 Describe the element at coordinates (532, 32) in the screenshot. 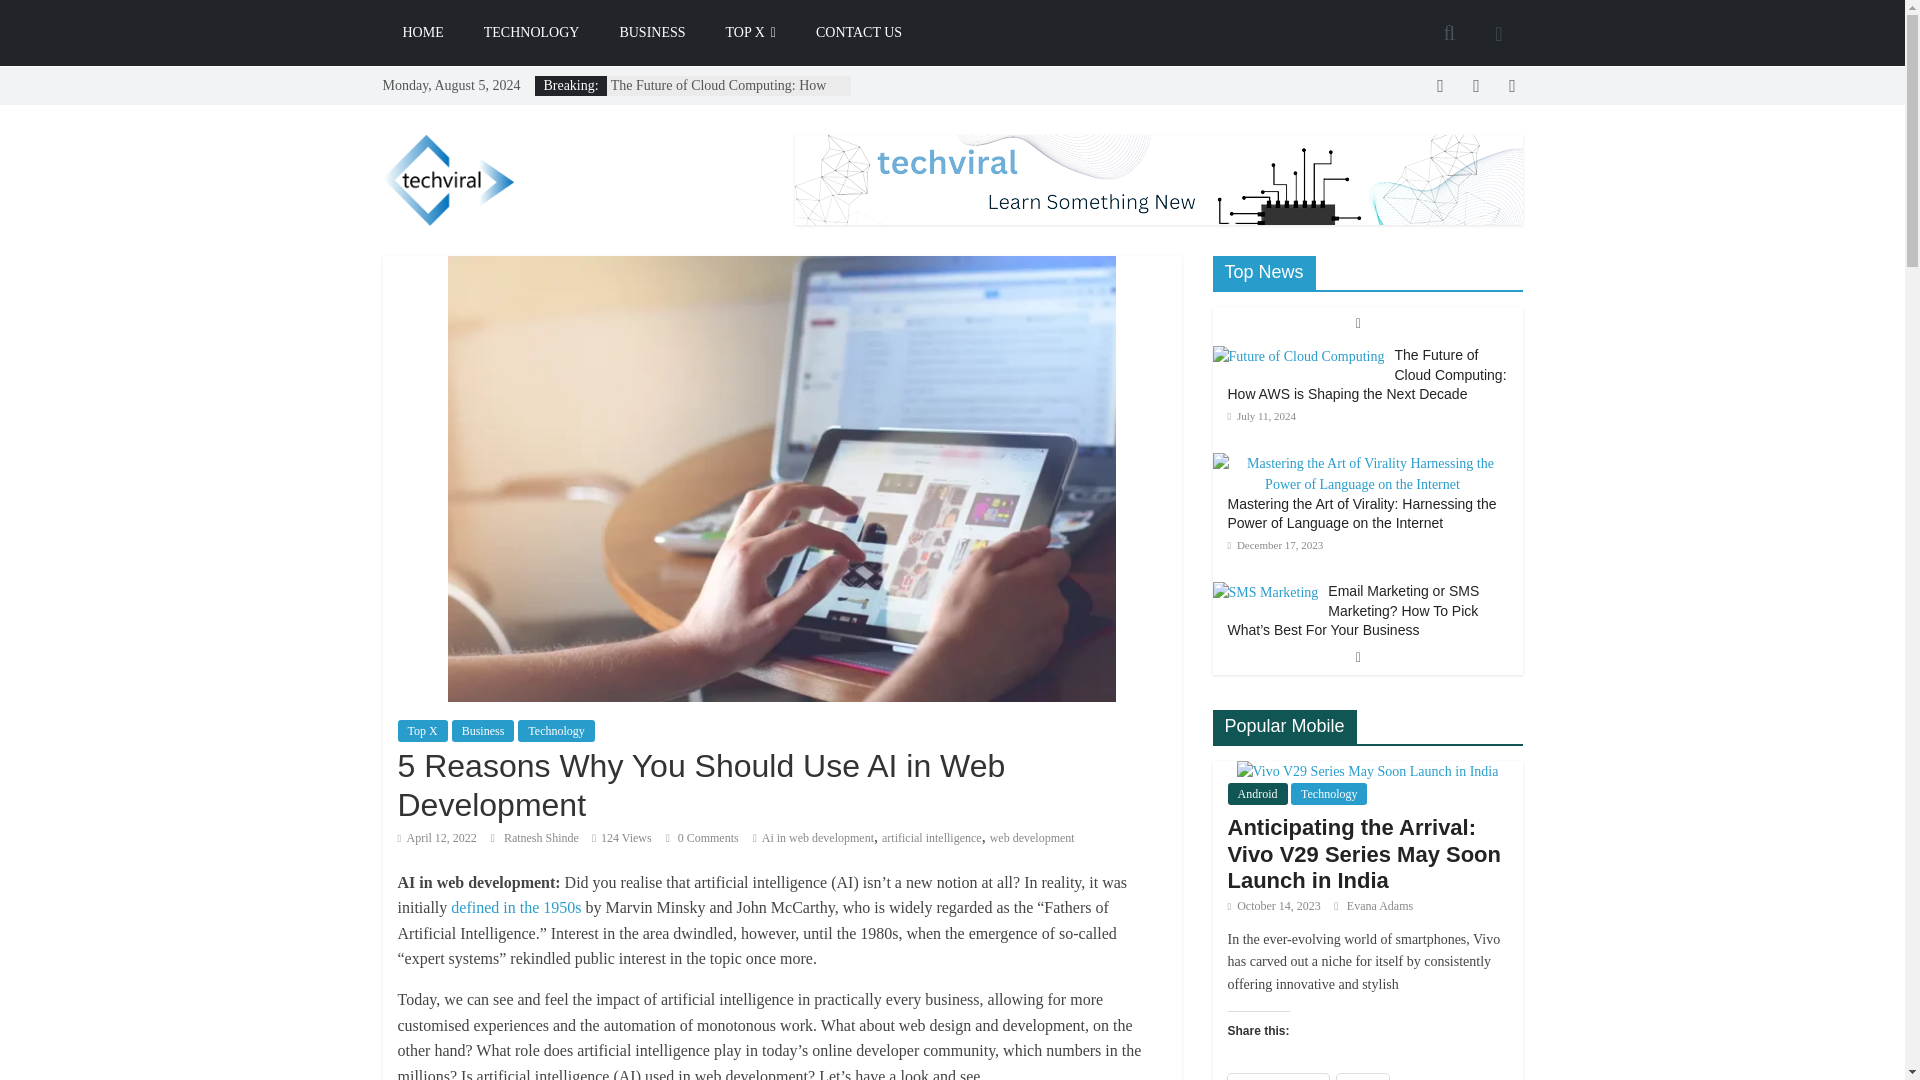

I see `TECHNOLOGY` at that location.